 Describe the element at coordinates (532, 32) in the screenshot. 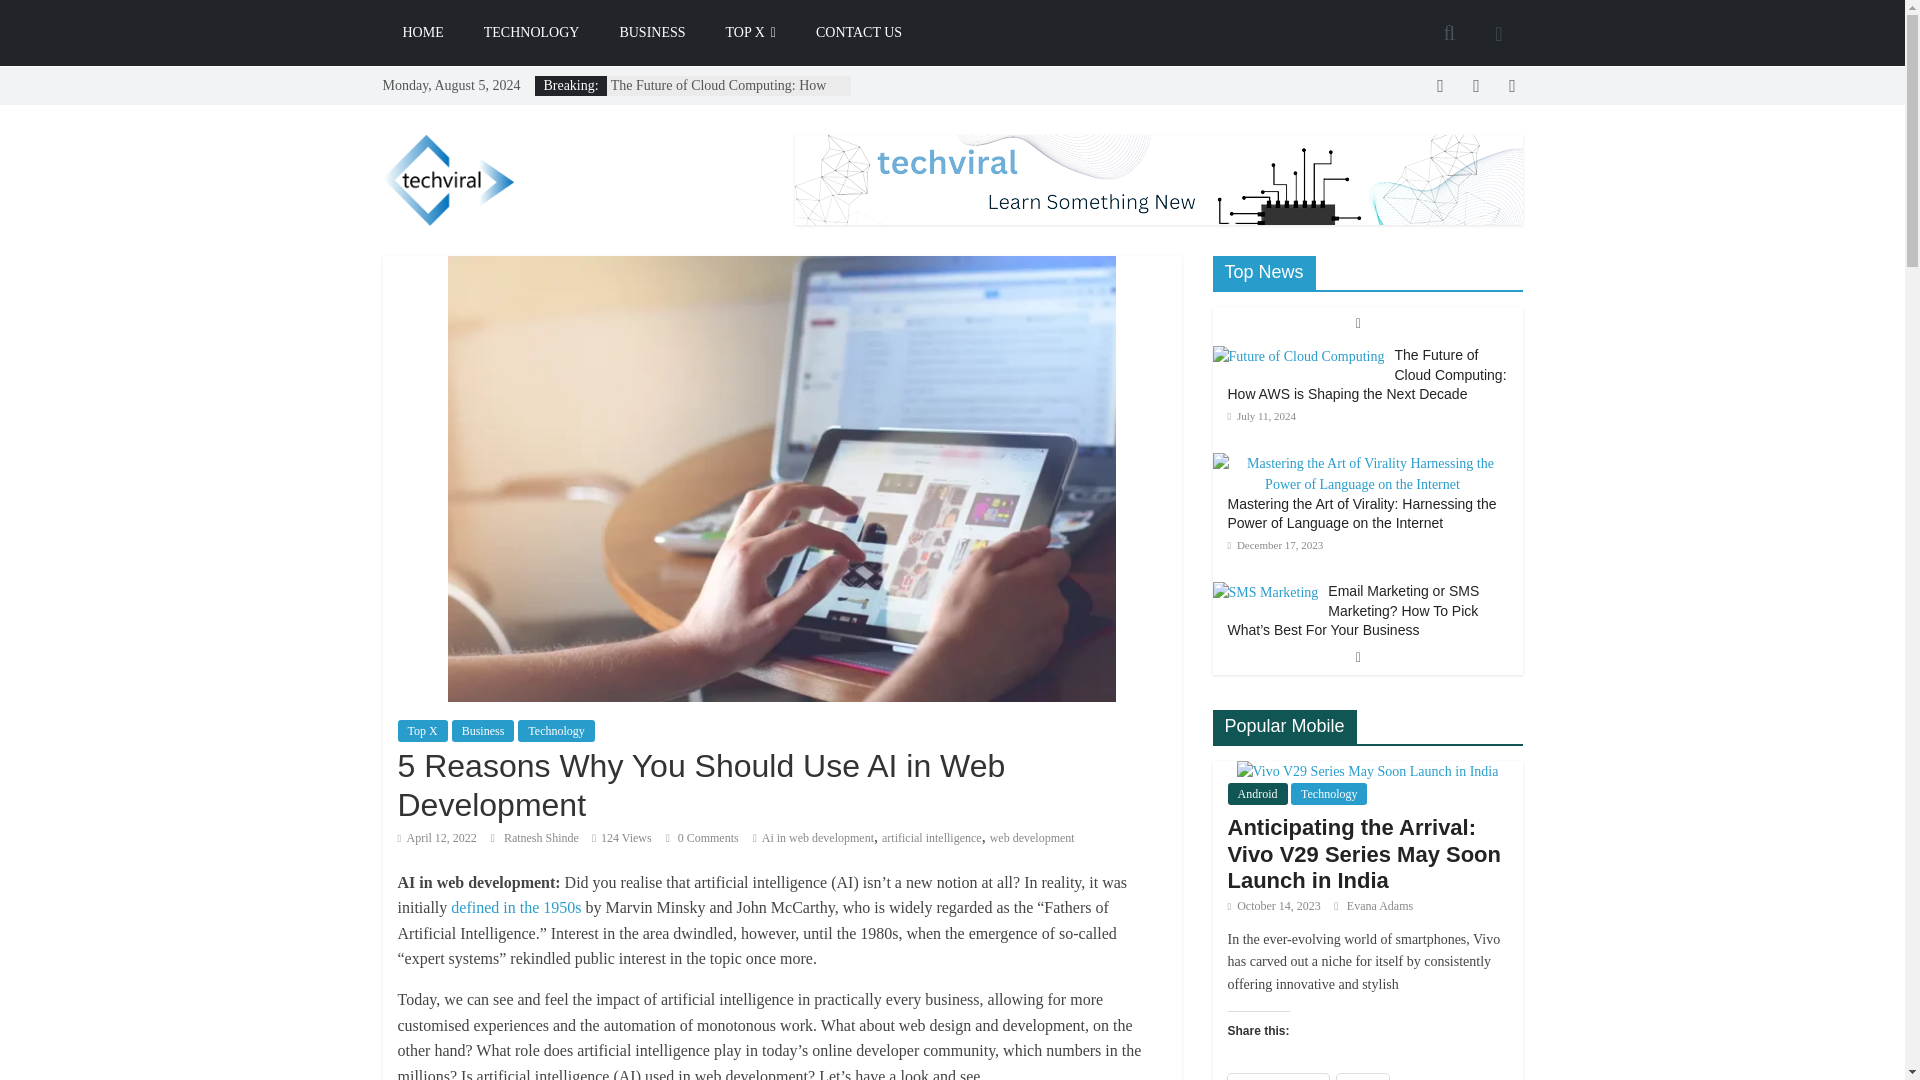

I see `TECHNOLOGY` at that location.